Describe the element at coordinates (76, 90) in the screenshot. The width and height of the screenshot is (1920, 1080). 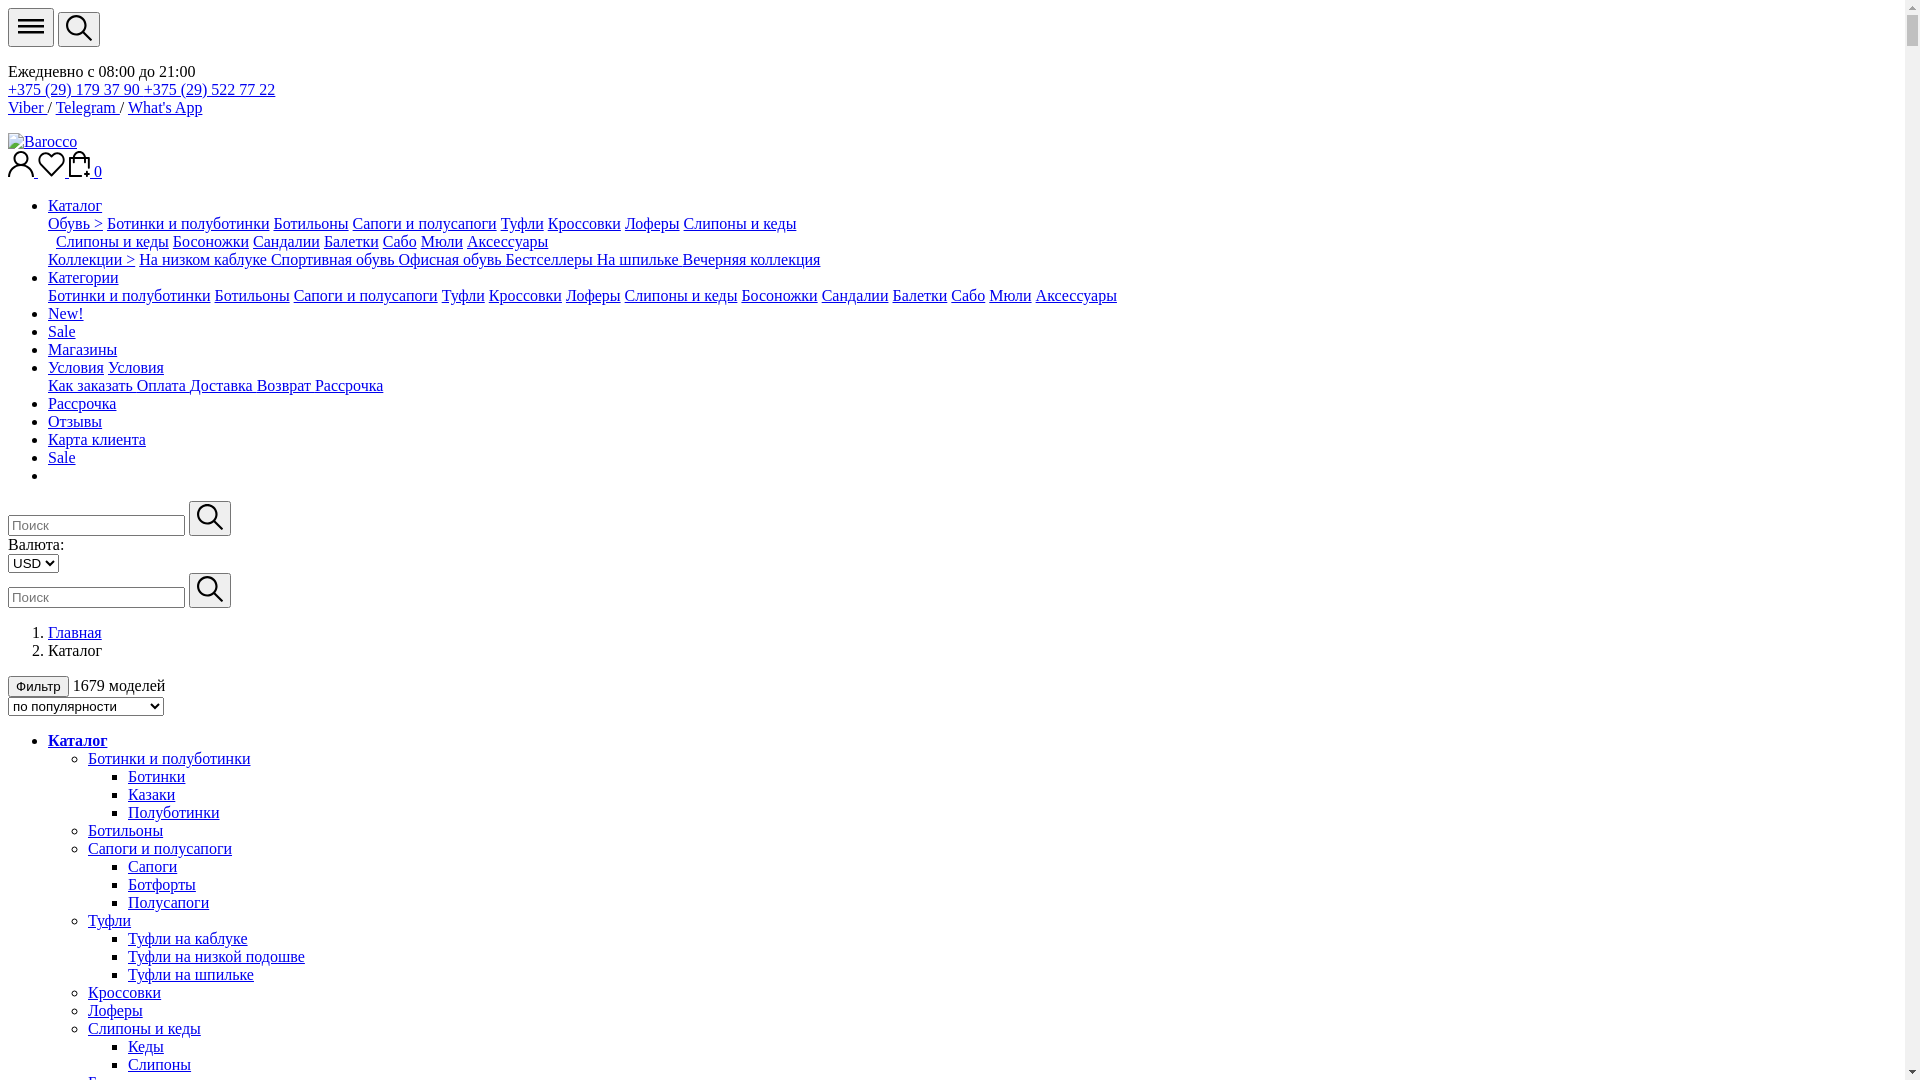
I see `+375 (29) 179 37 90` at that location.